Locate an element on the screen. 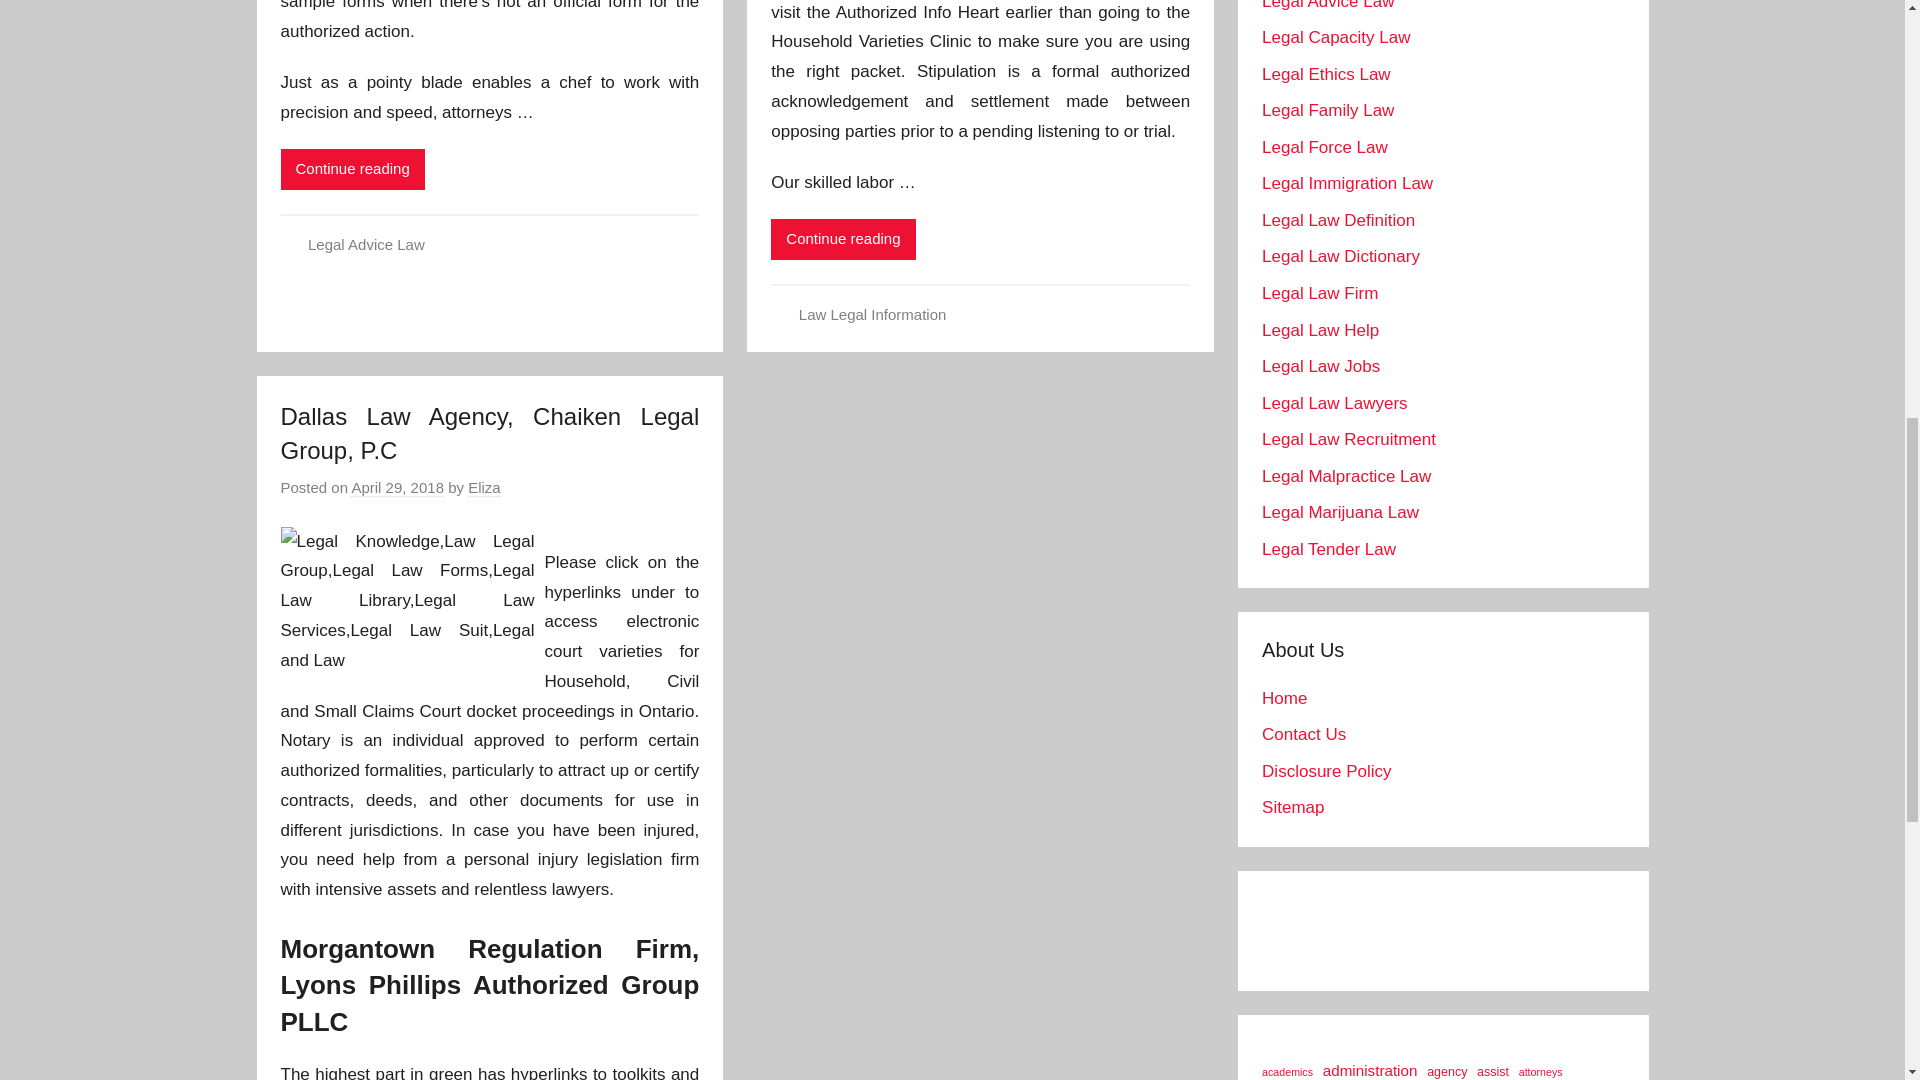 The width and height of the screenshot is (1920, 1080). Continue reading is located at coordinates (843, 240).